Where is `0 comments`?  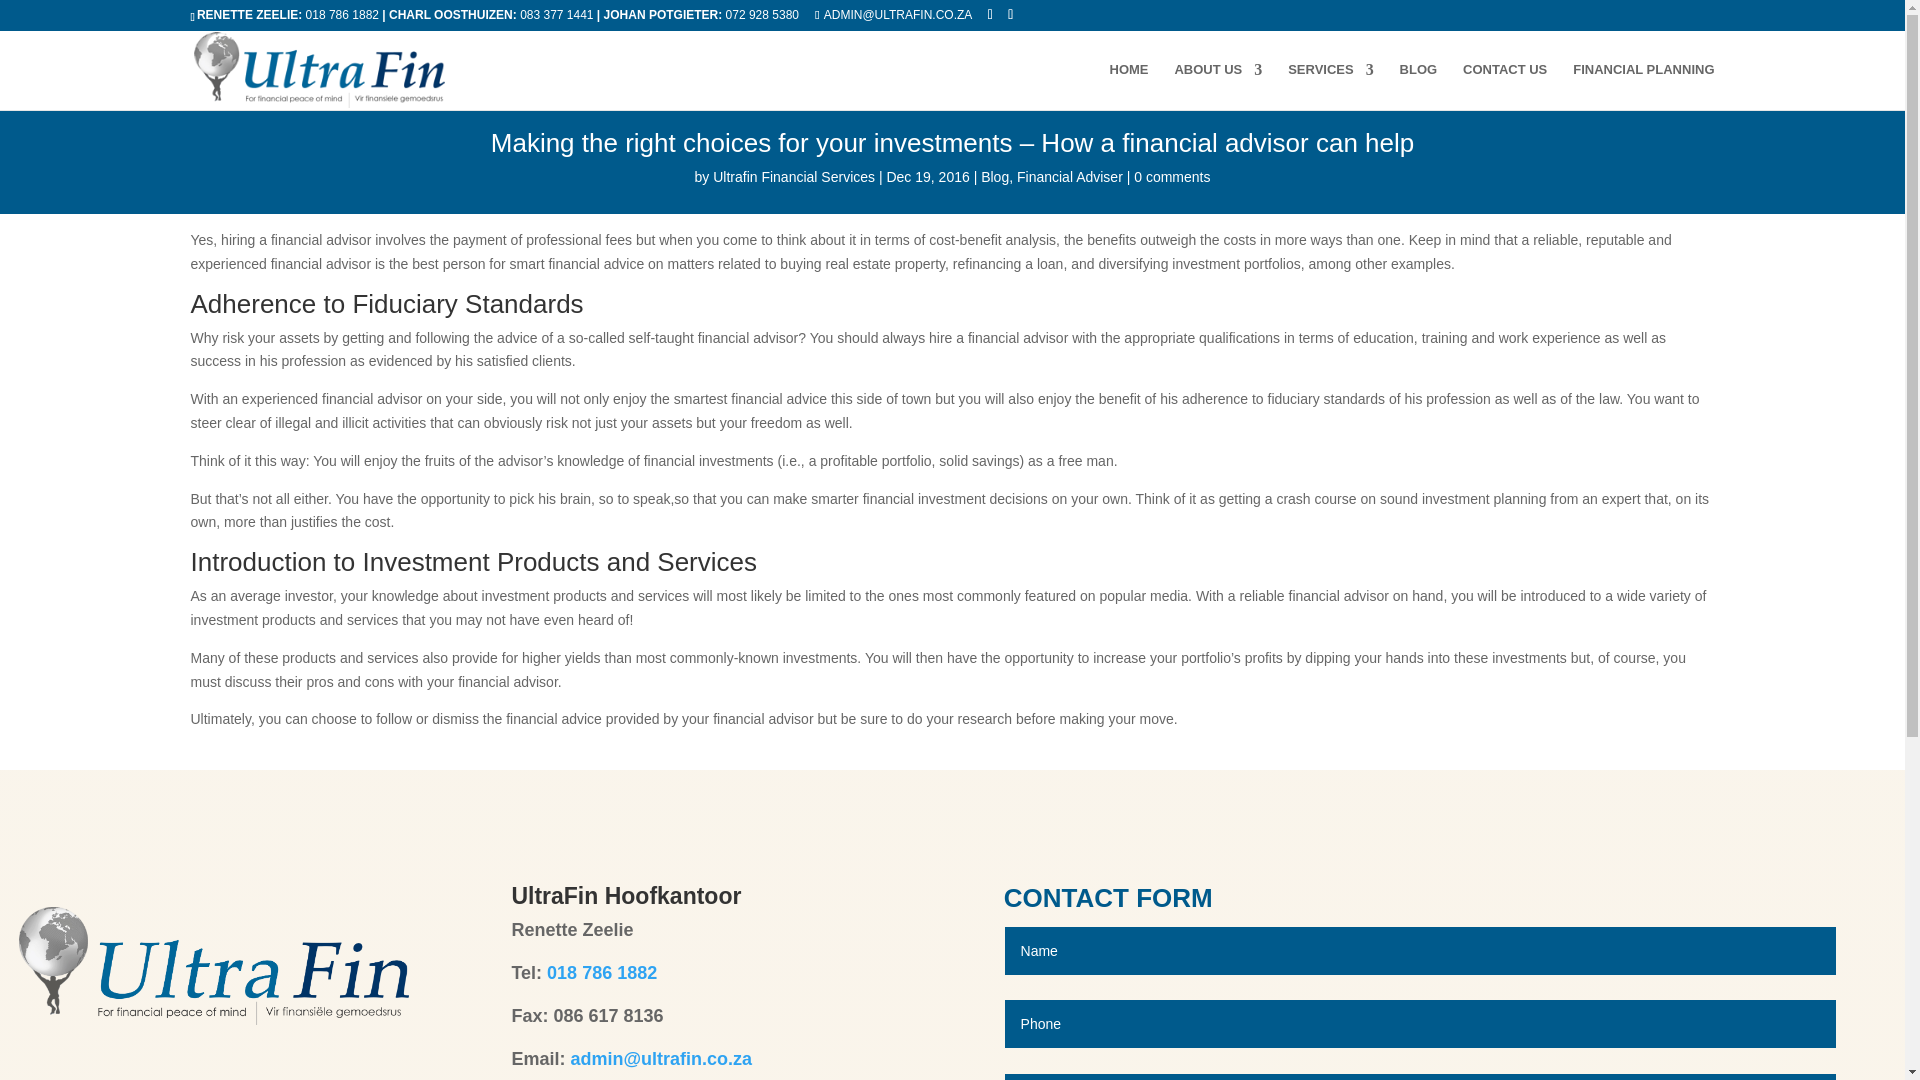 0 comments is located at coordinates (1172, 176).